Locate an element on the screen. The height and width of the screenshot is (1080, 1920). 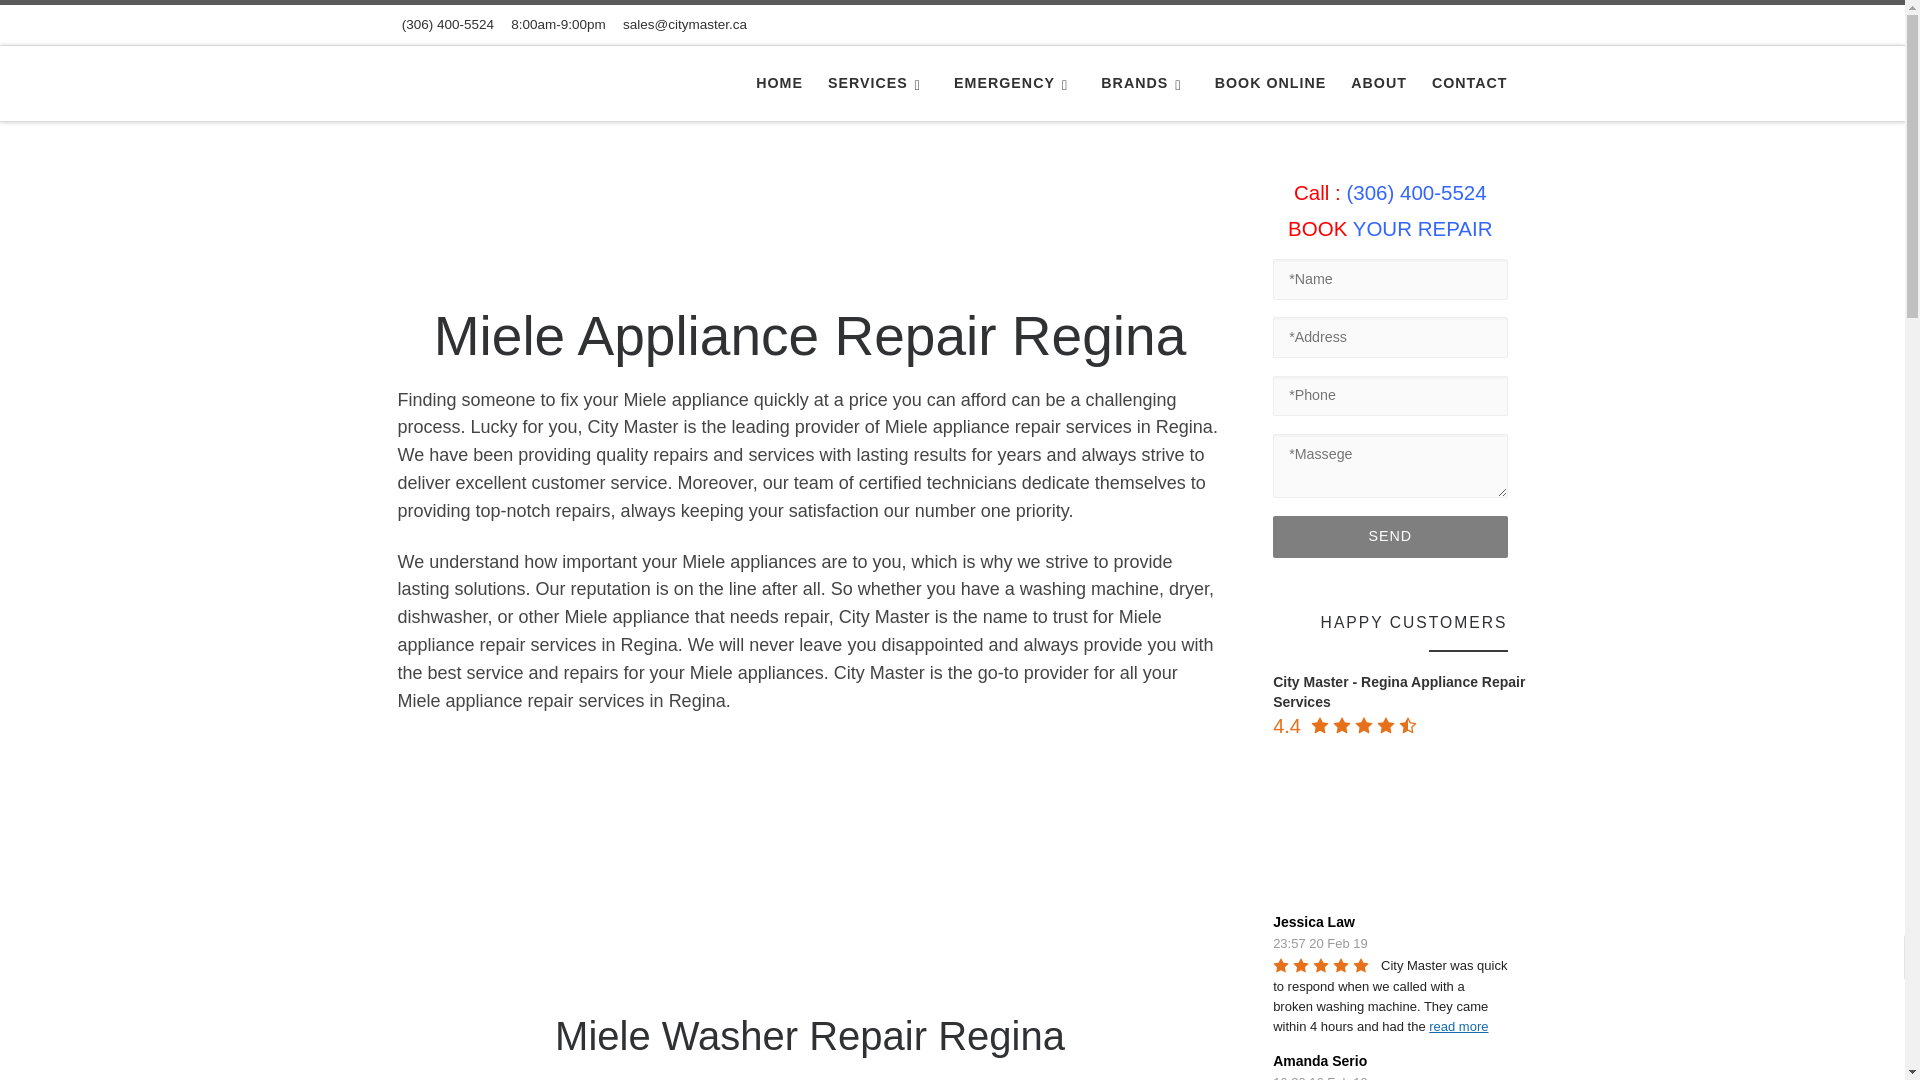
BRANDS is located at coordinates (1145, 82).